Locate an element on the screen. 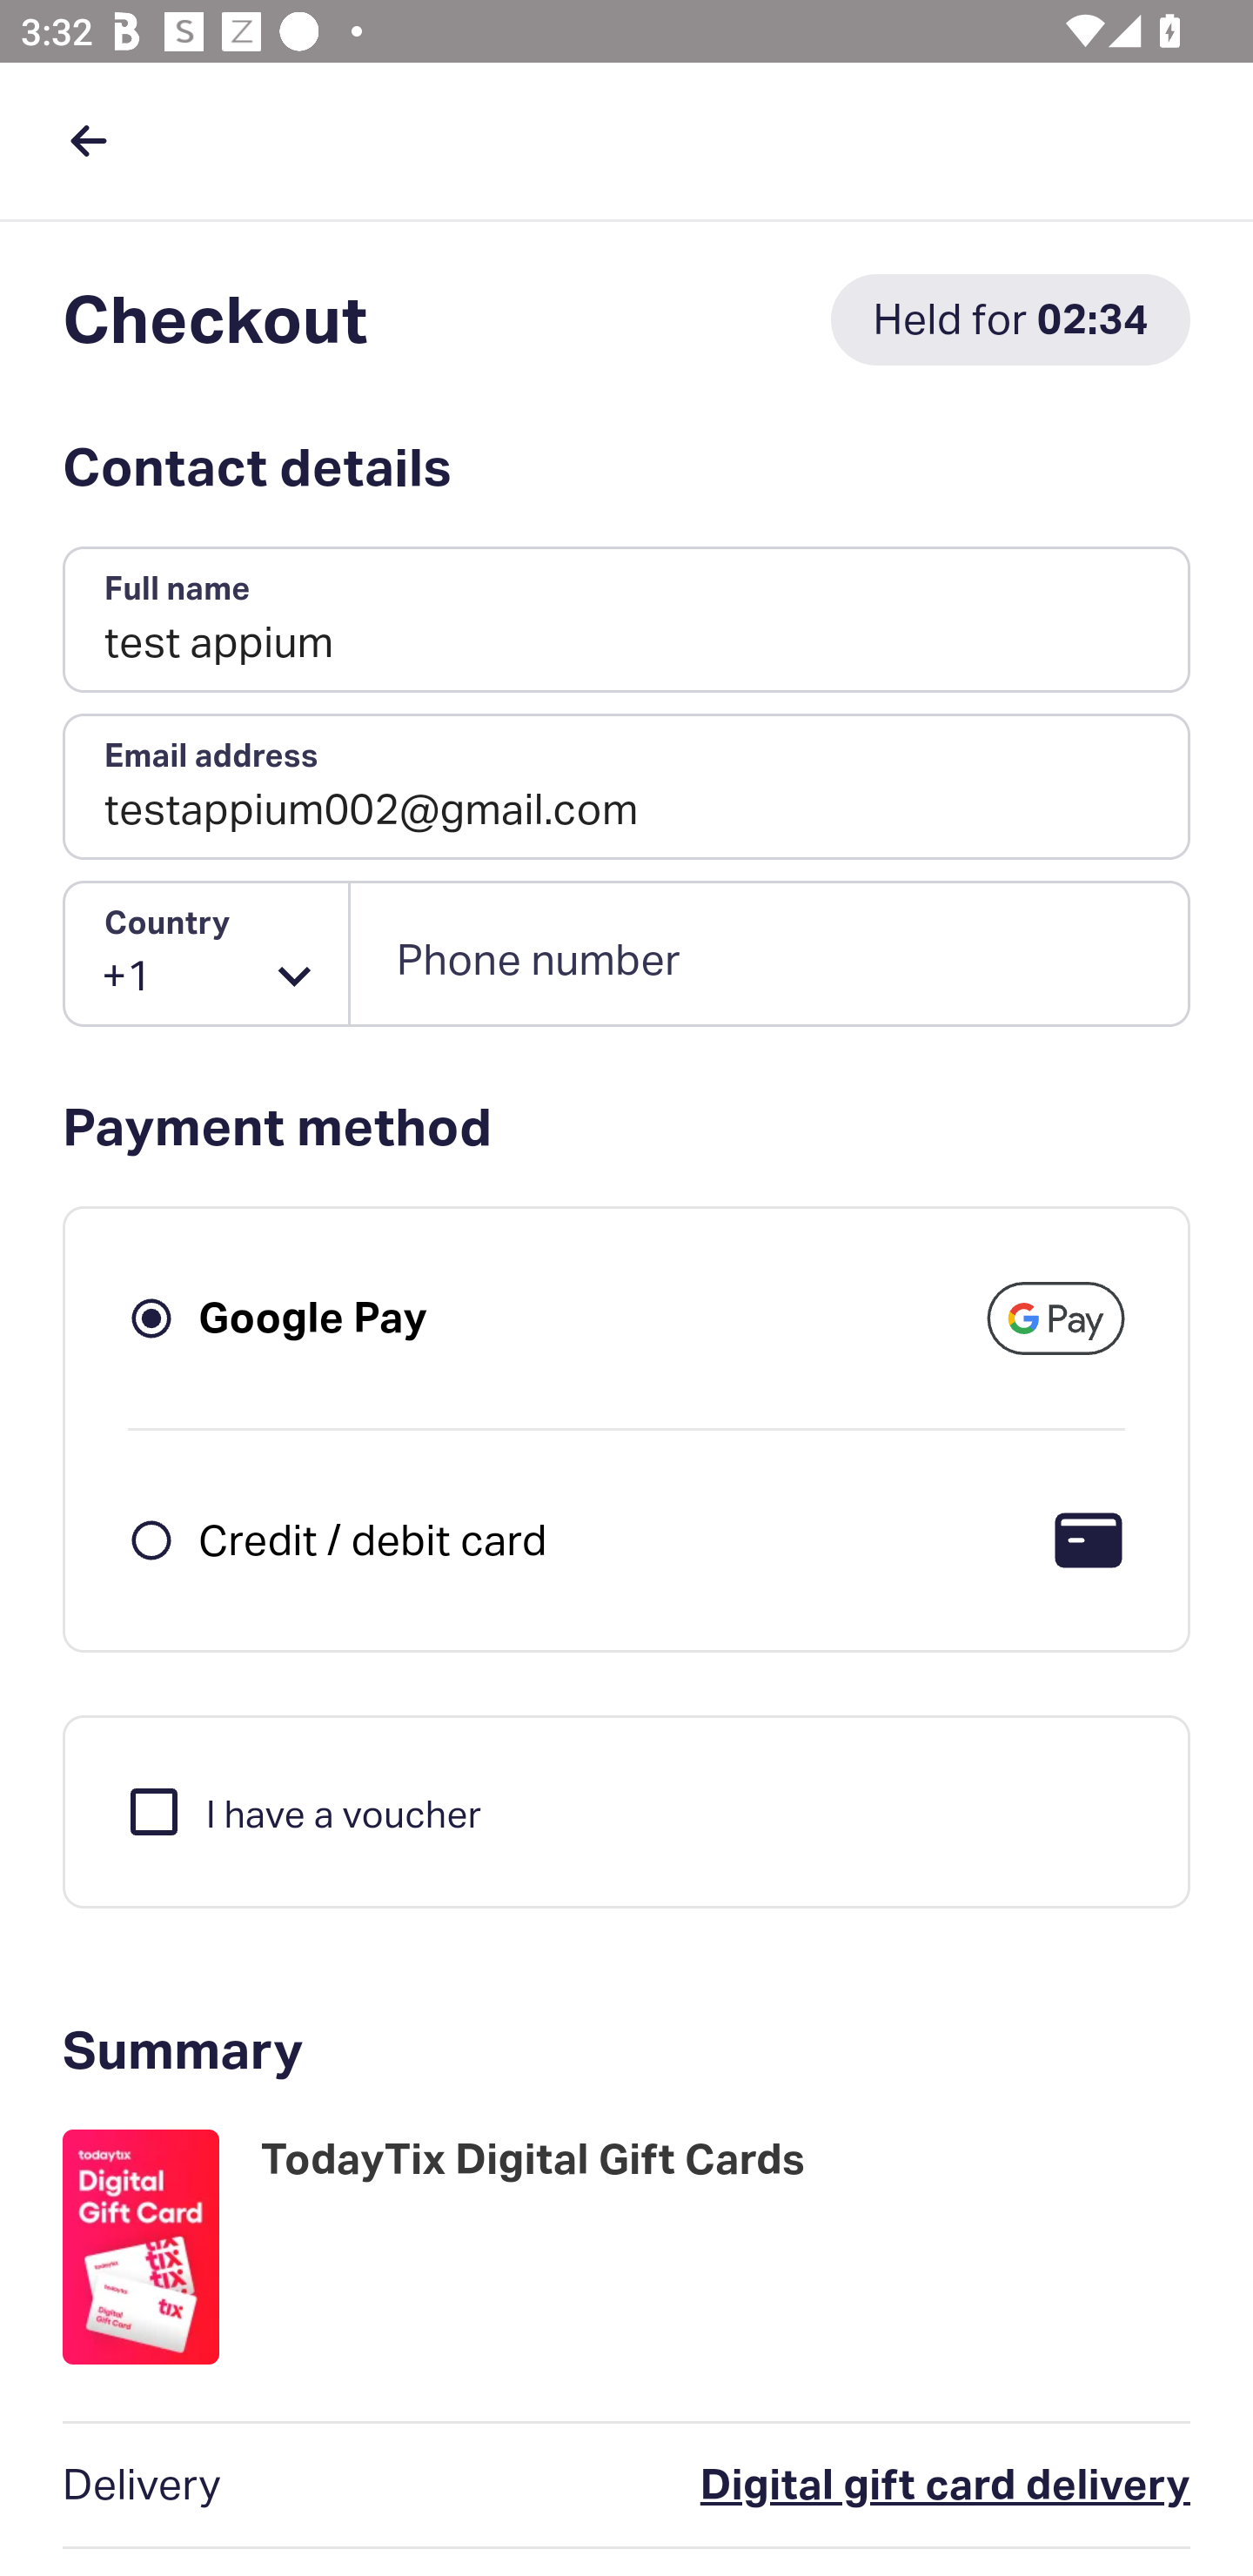  testappium002@gmail.com is located at coordinates (626, 787).